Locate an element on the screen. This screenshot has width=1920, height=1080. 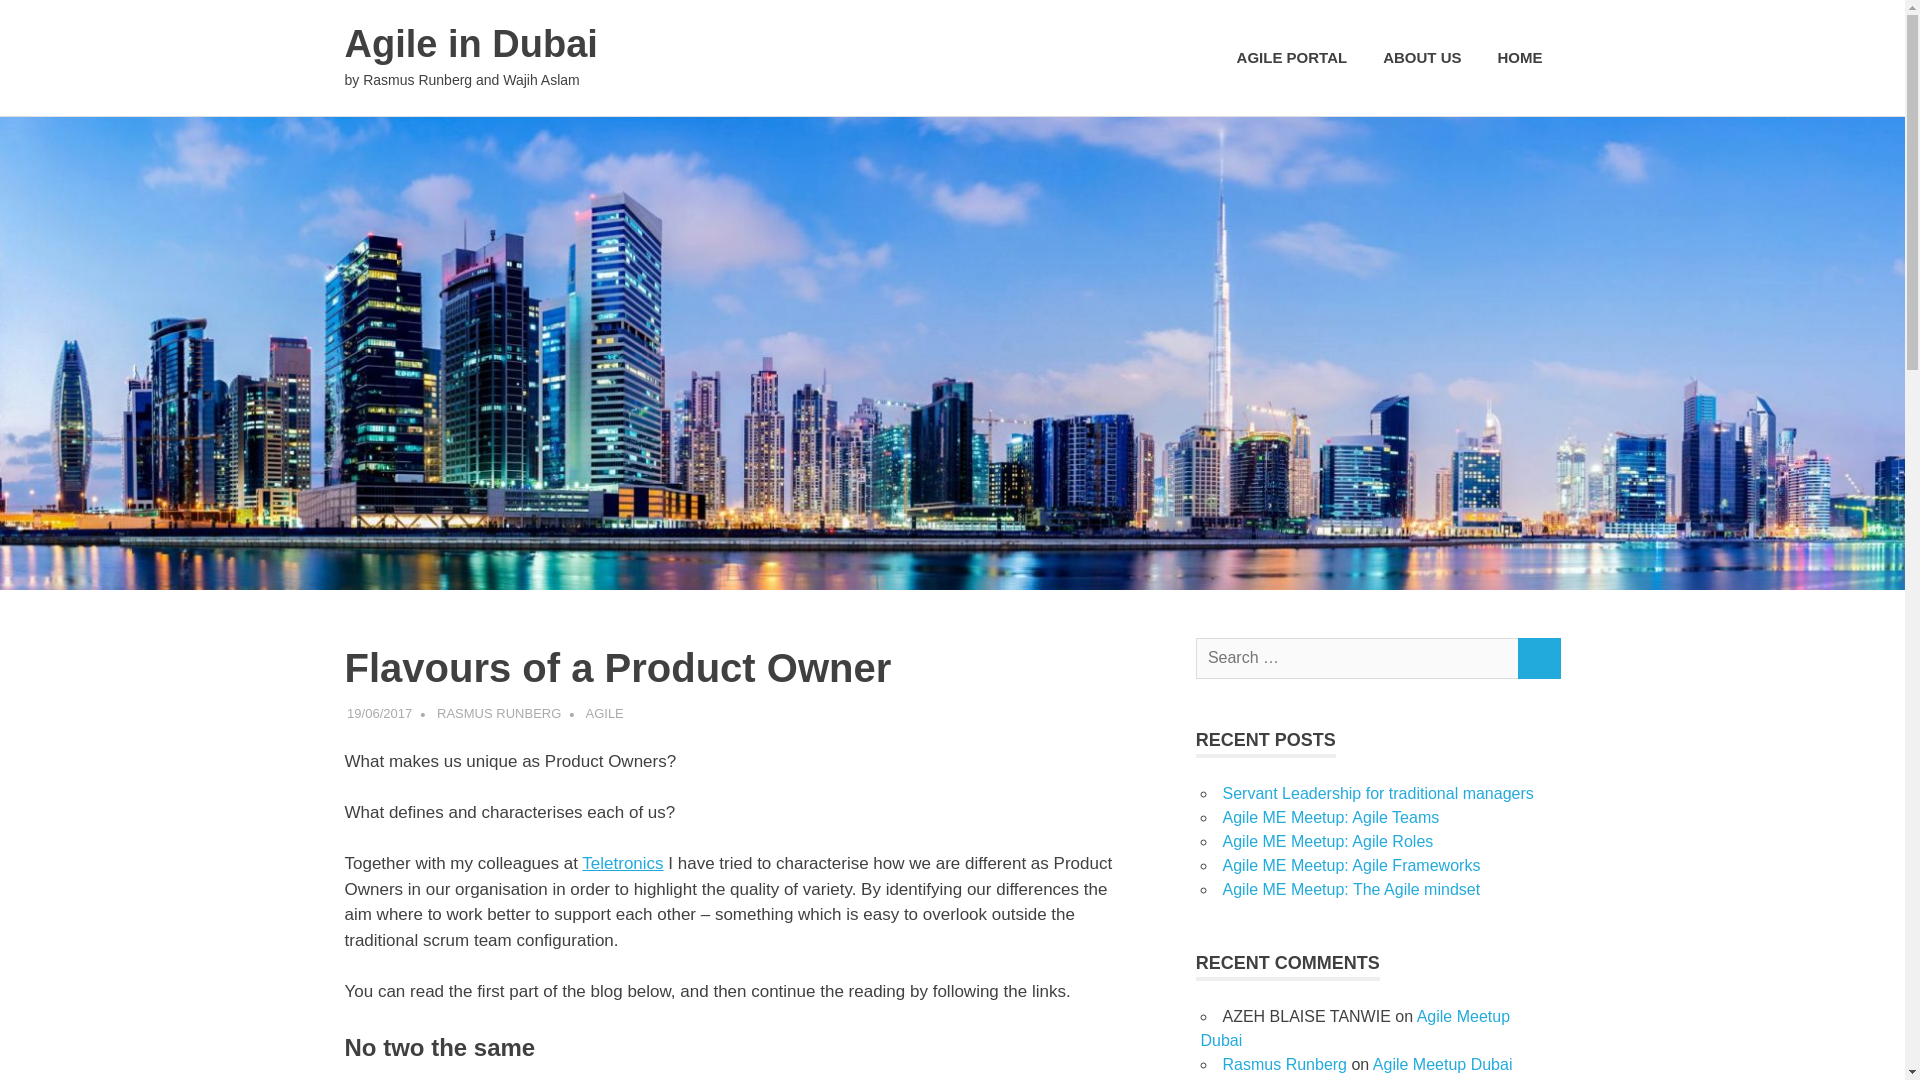
Agile ME Meetup: Agile Frameworks is located at coordinates (1350, 865).